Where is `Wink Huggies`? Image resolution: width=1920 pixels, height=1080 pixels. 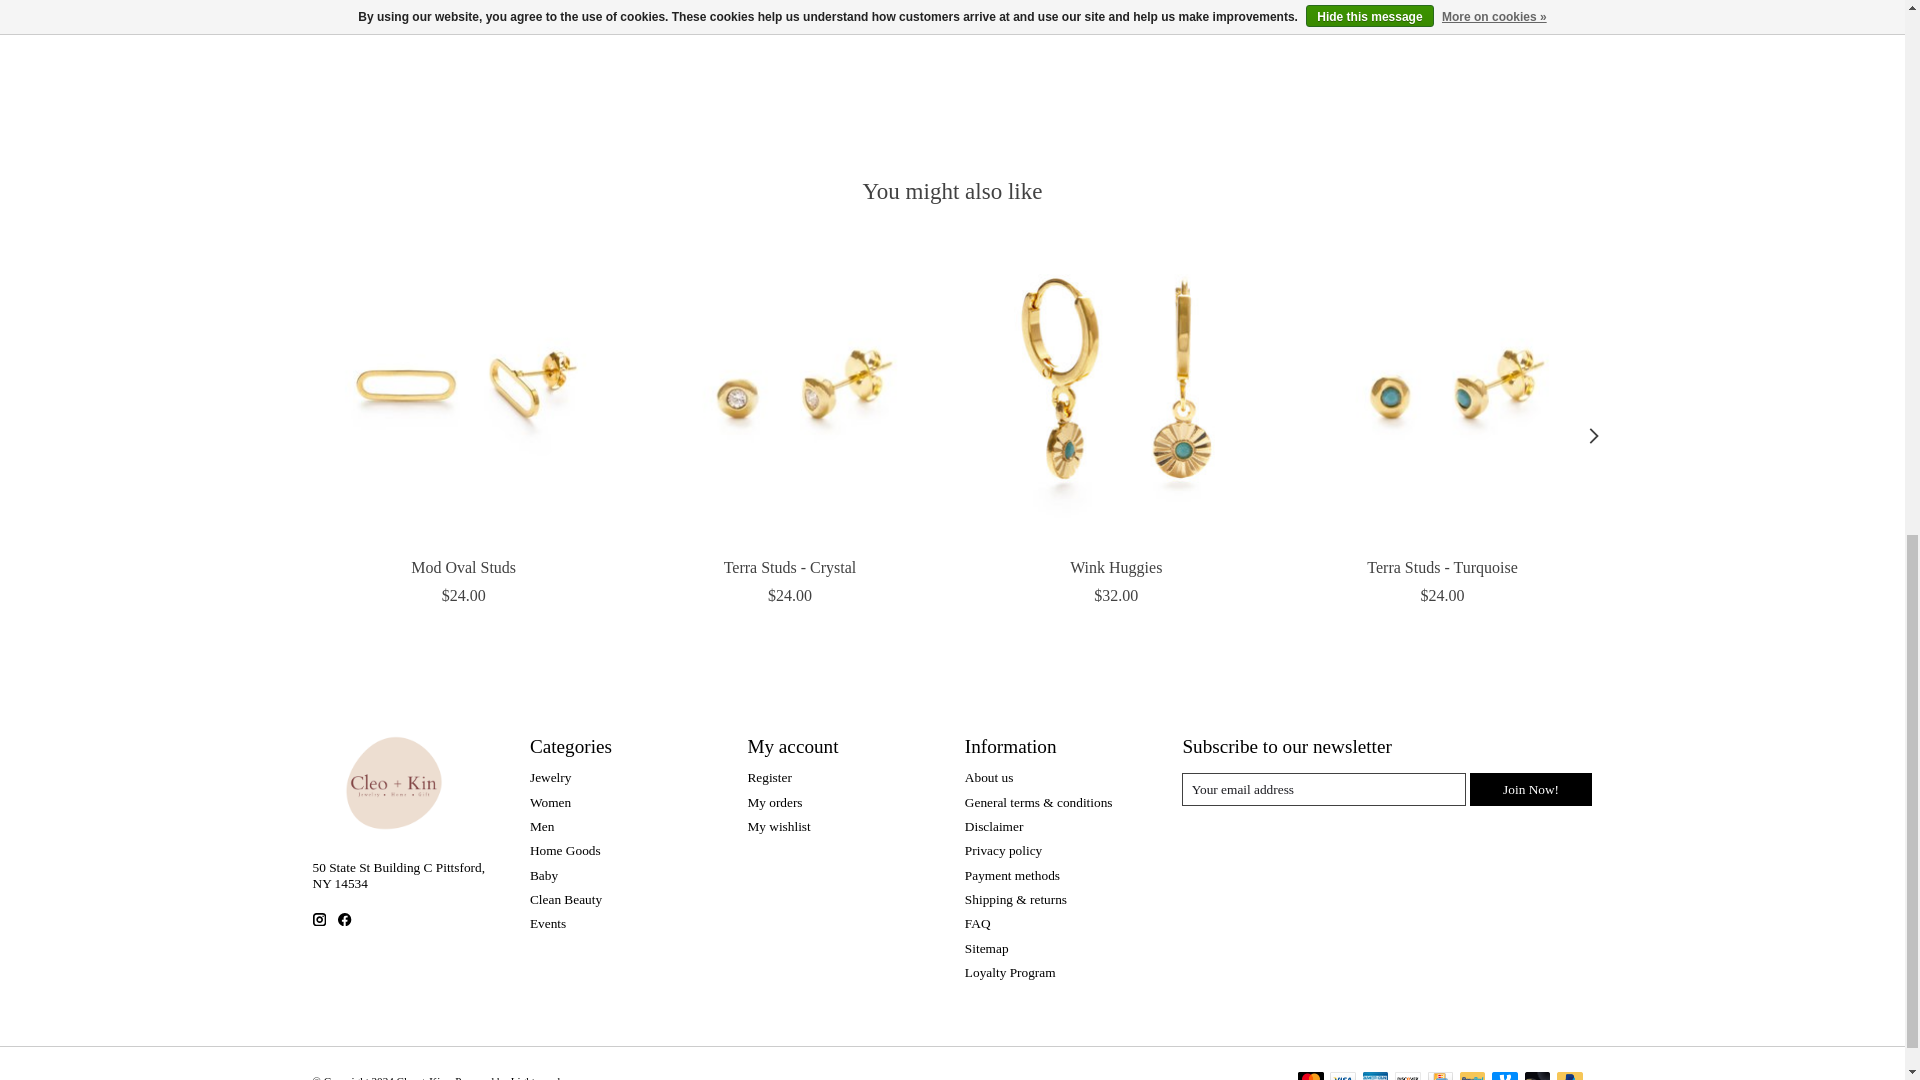 Wink Huggies is located at coordinates (1115, 392).